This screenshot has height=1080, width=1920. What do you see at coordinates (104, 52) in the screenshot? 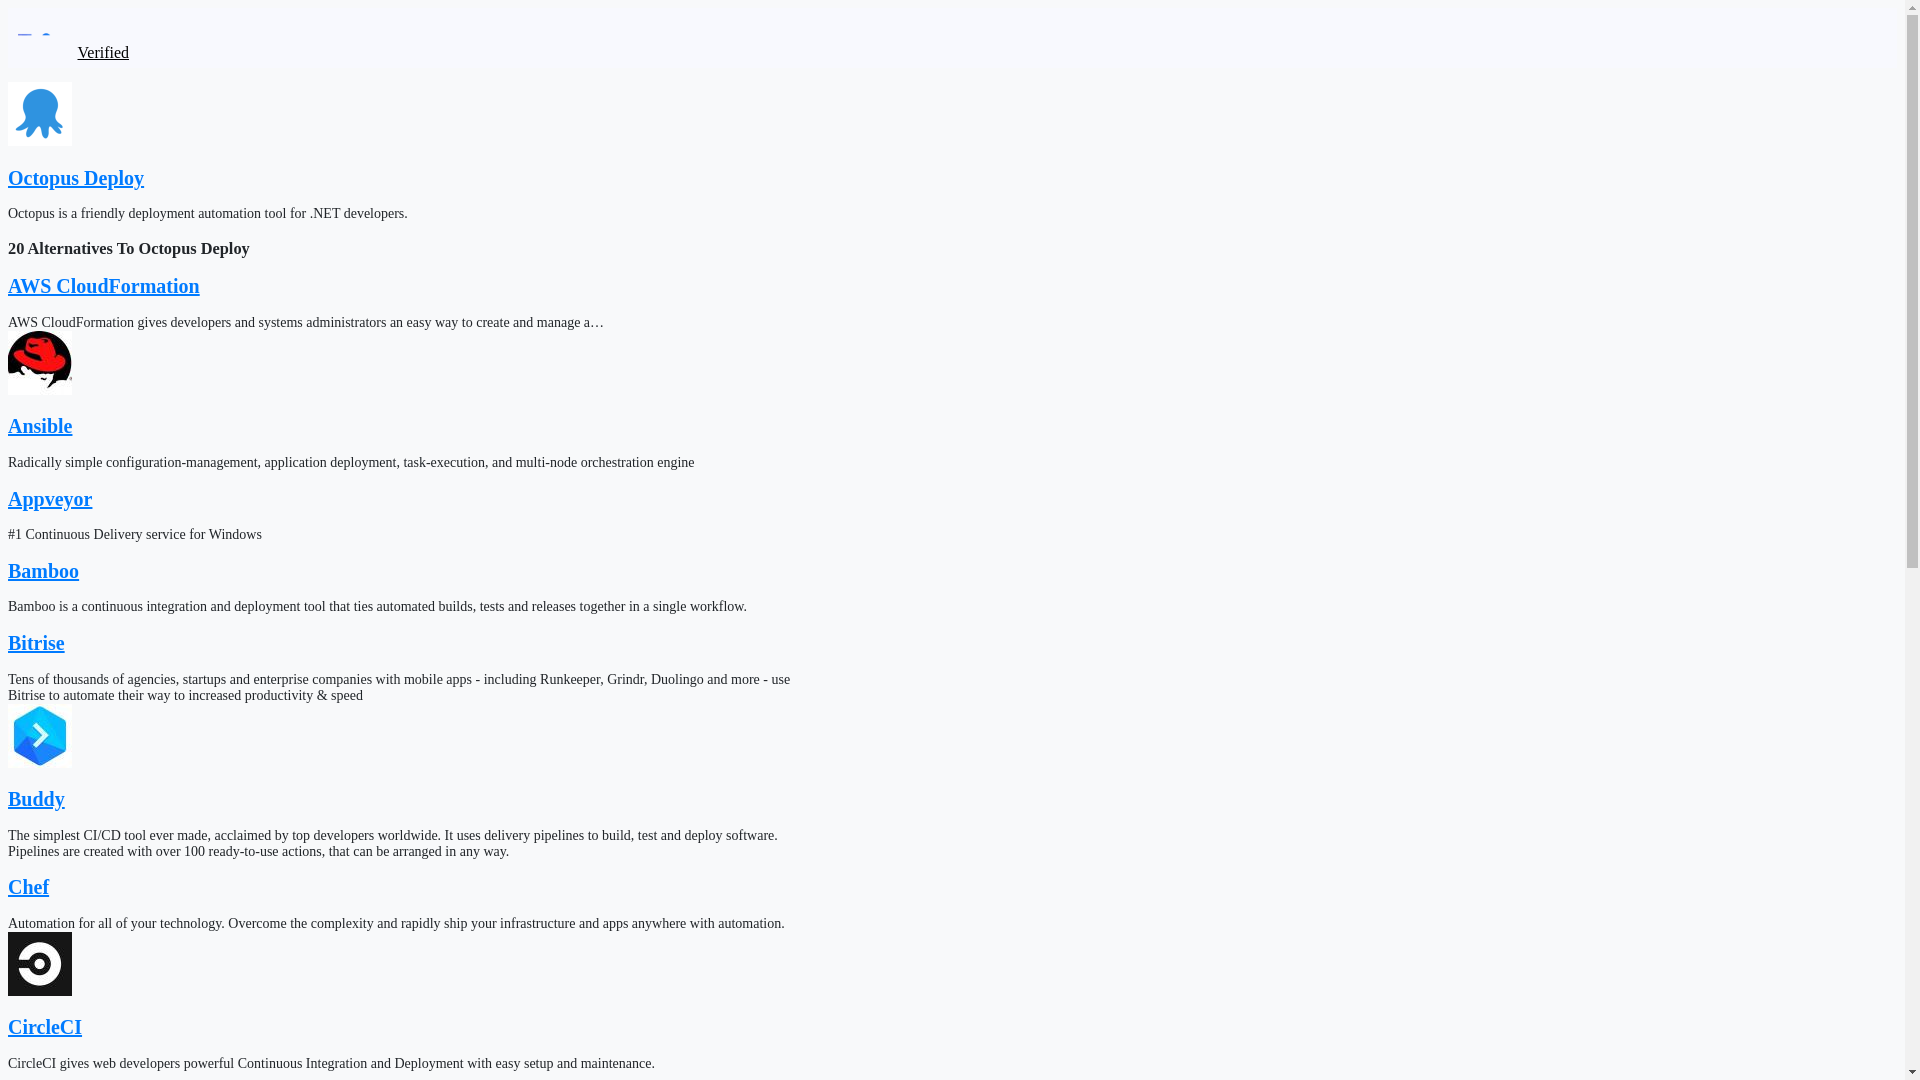
I see `Verified` at bounding box center [104, 52].